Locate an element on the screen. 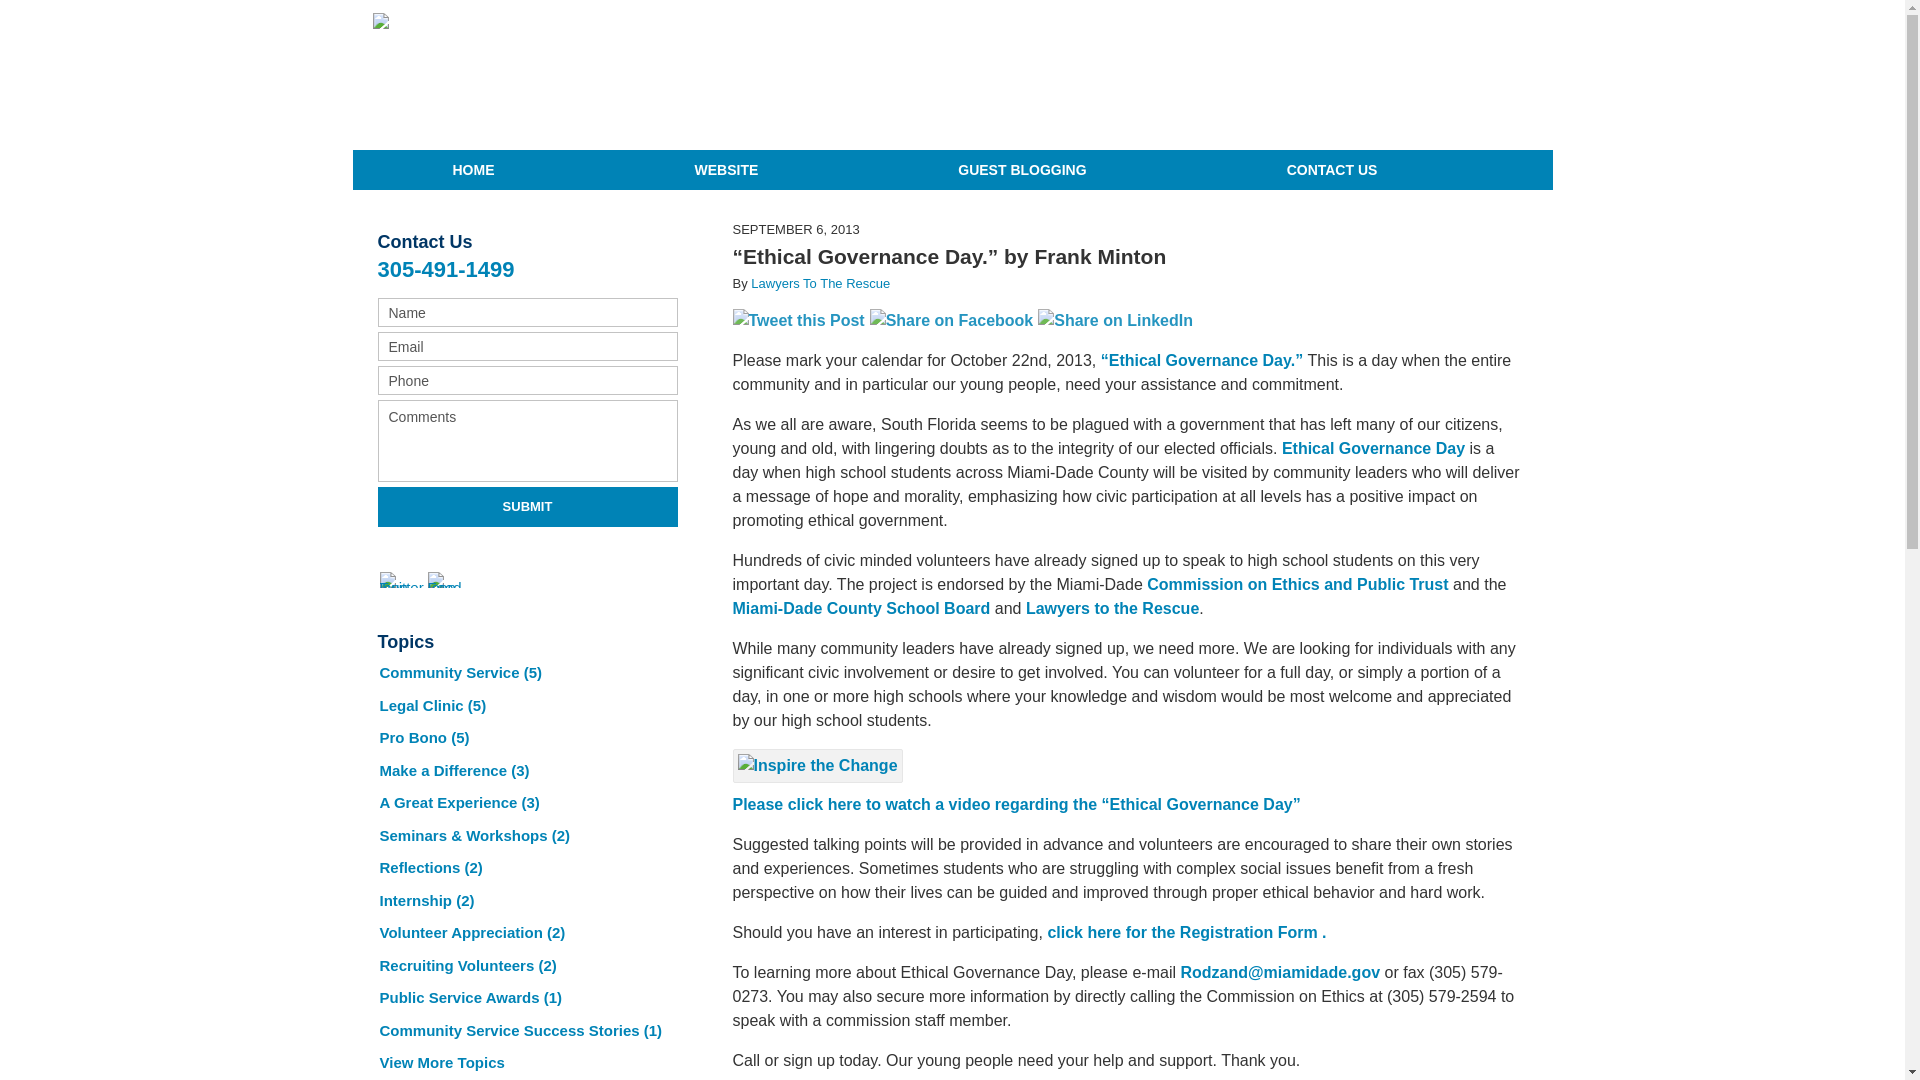 This screenshot has height=1080, width=1920. WEBSITE is located at coordinates (726, 170).